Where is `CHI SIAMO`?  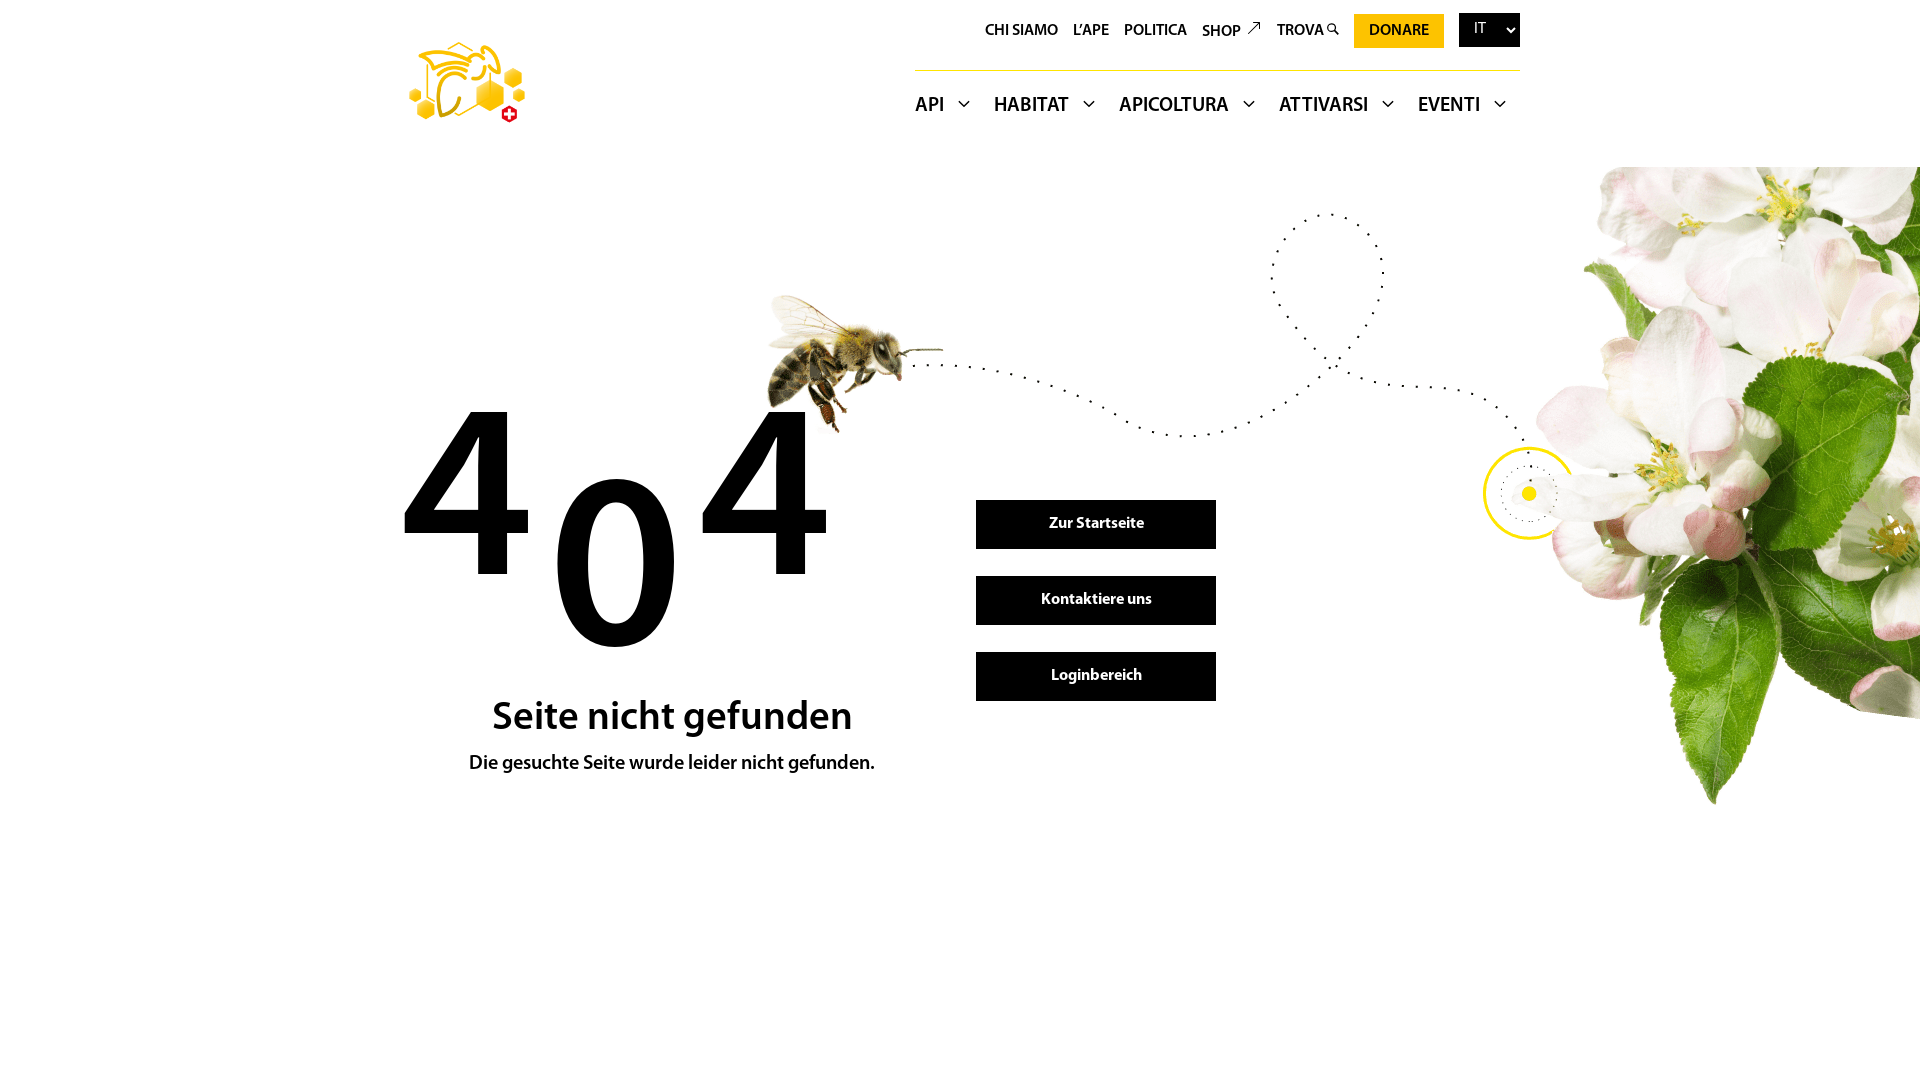 CHI SIAMO is located at coordinates (1022, 31).